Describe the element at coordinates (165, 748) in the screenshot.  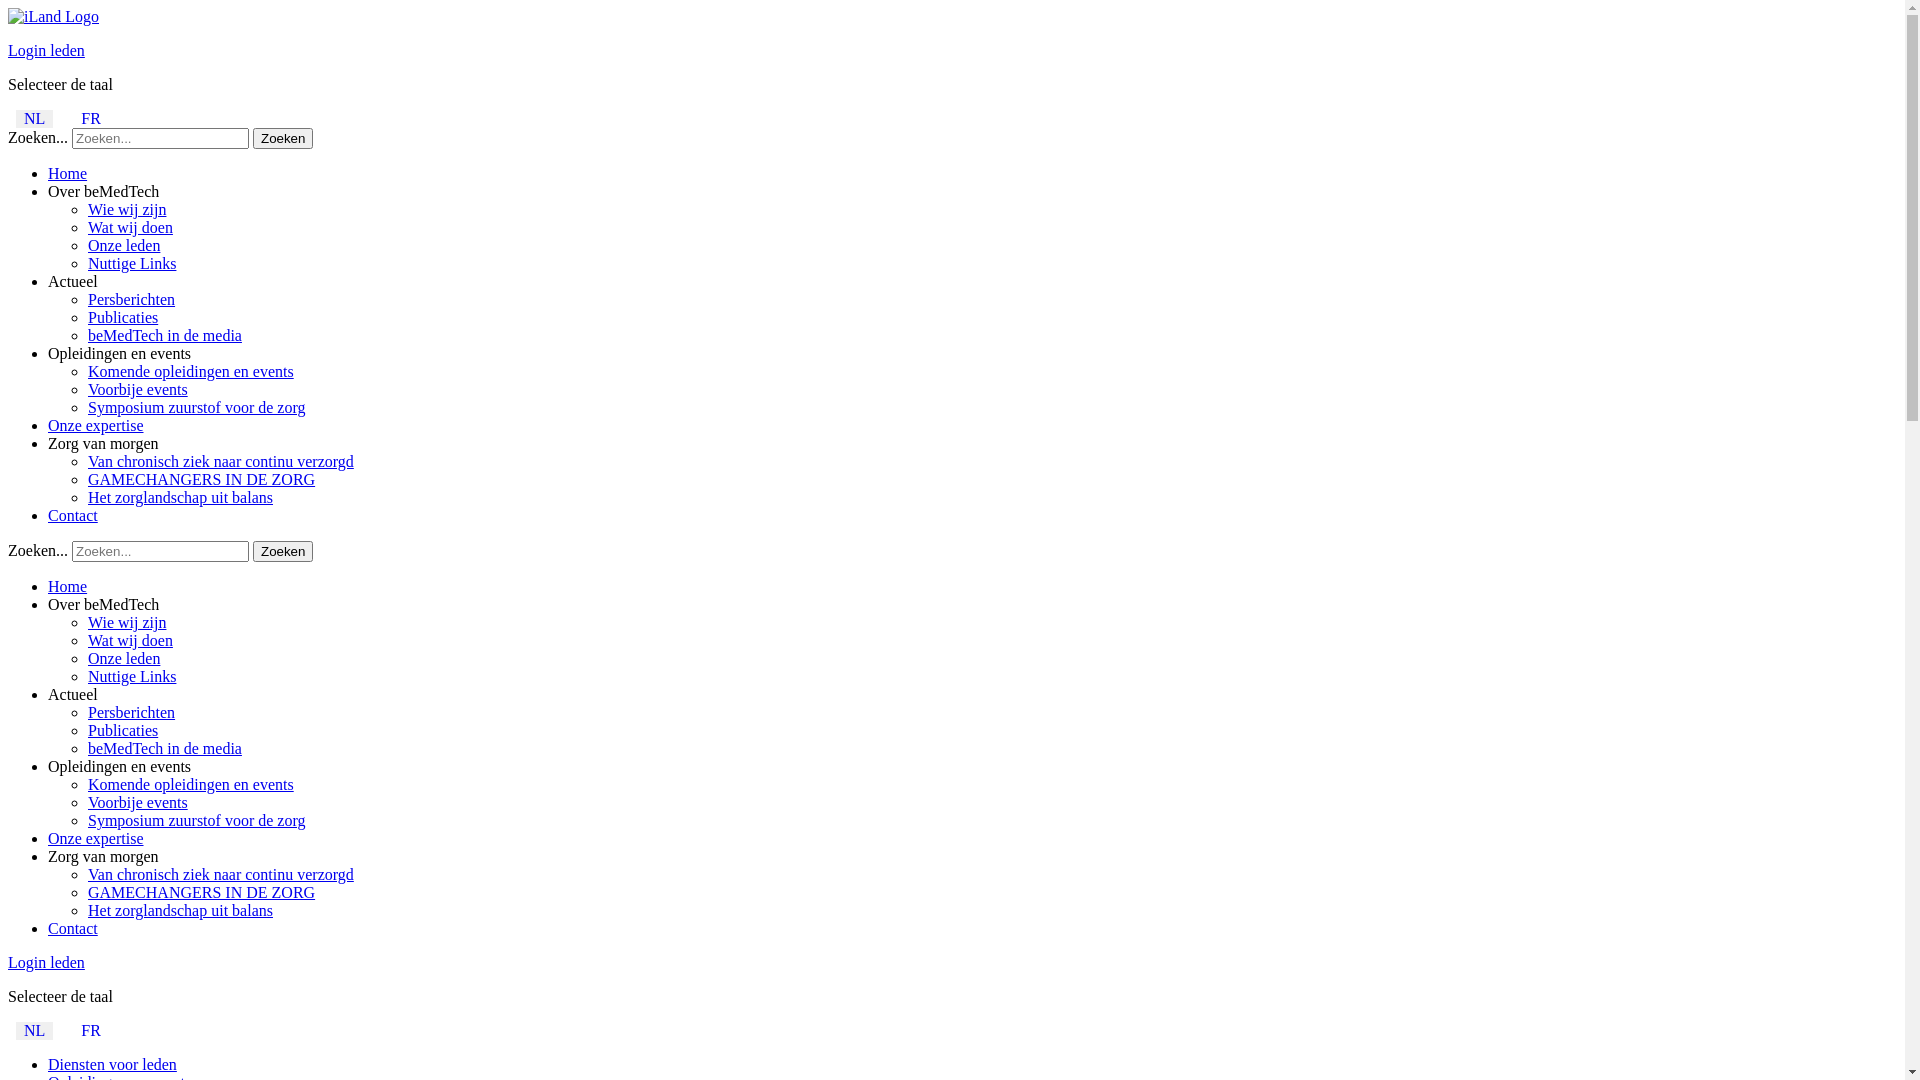
I see `beMedTech in de media` at that location.